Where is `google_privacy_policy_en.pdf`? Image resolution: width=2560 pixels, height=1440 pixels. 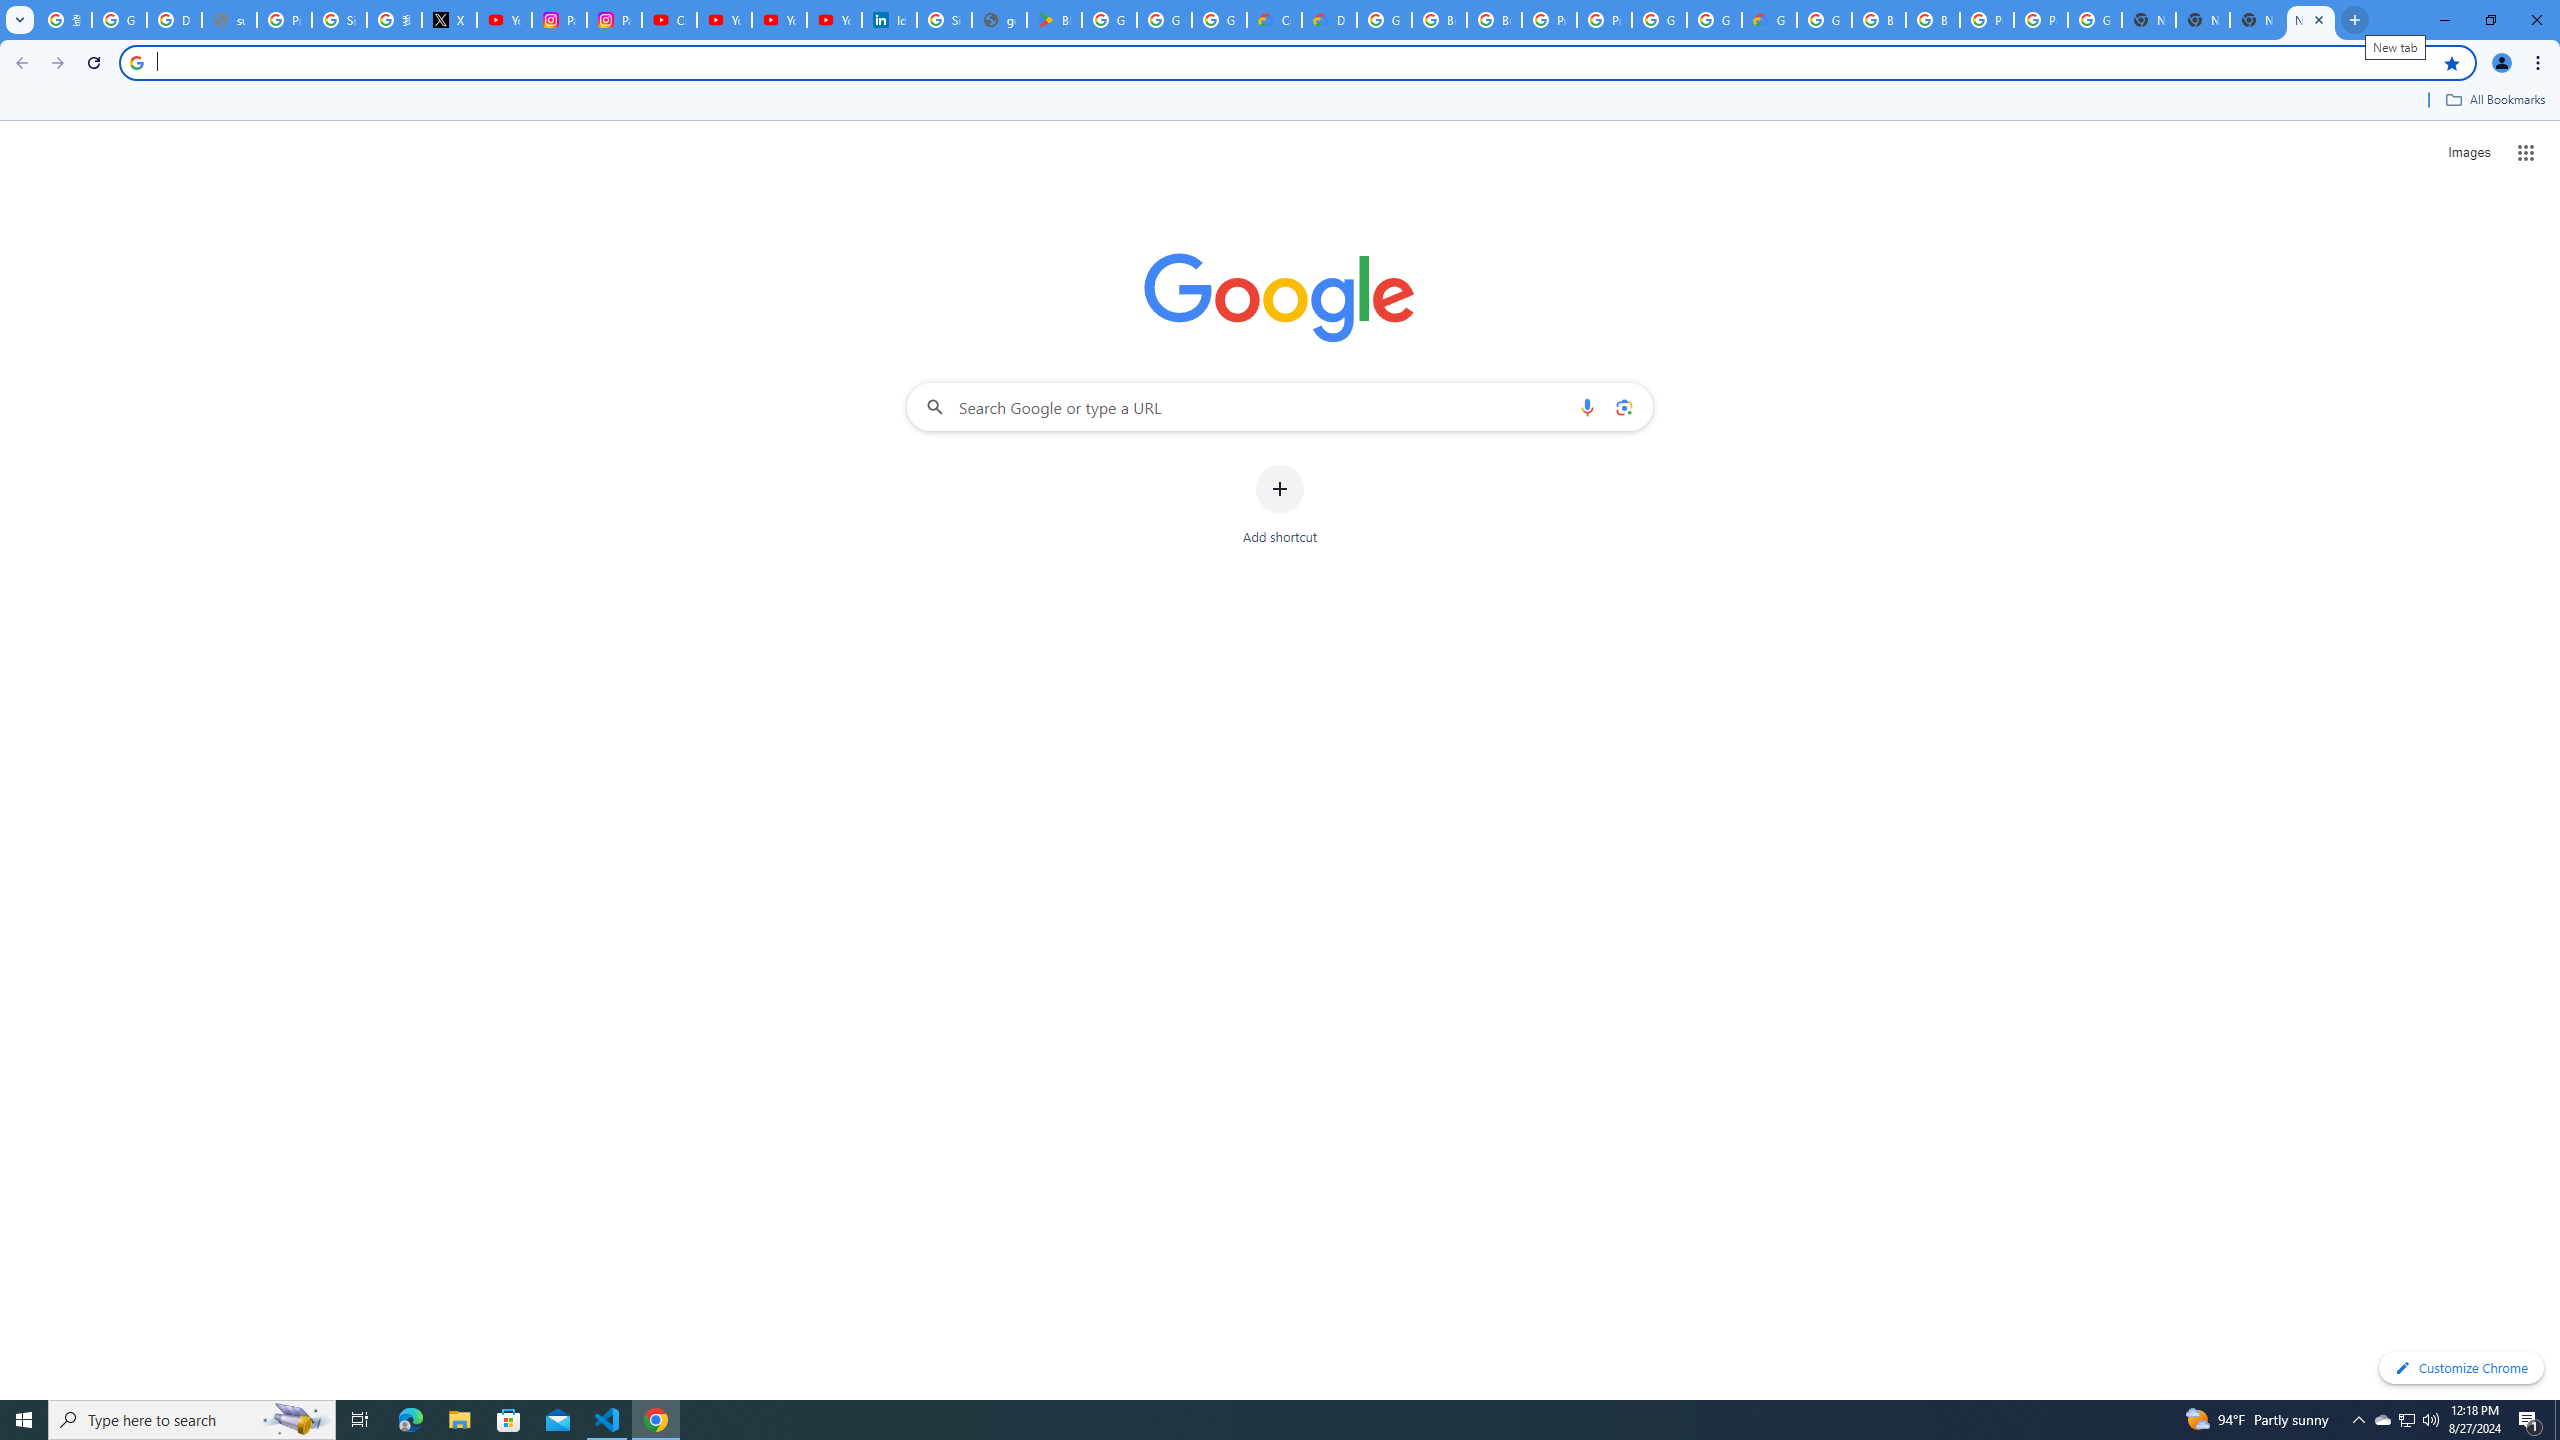 google_privacy_policy_en.pdf is located at coordinates (999, 20).